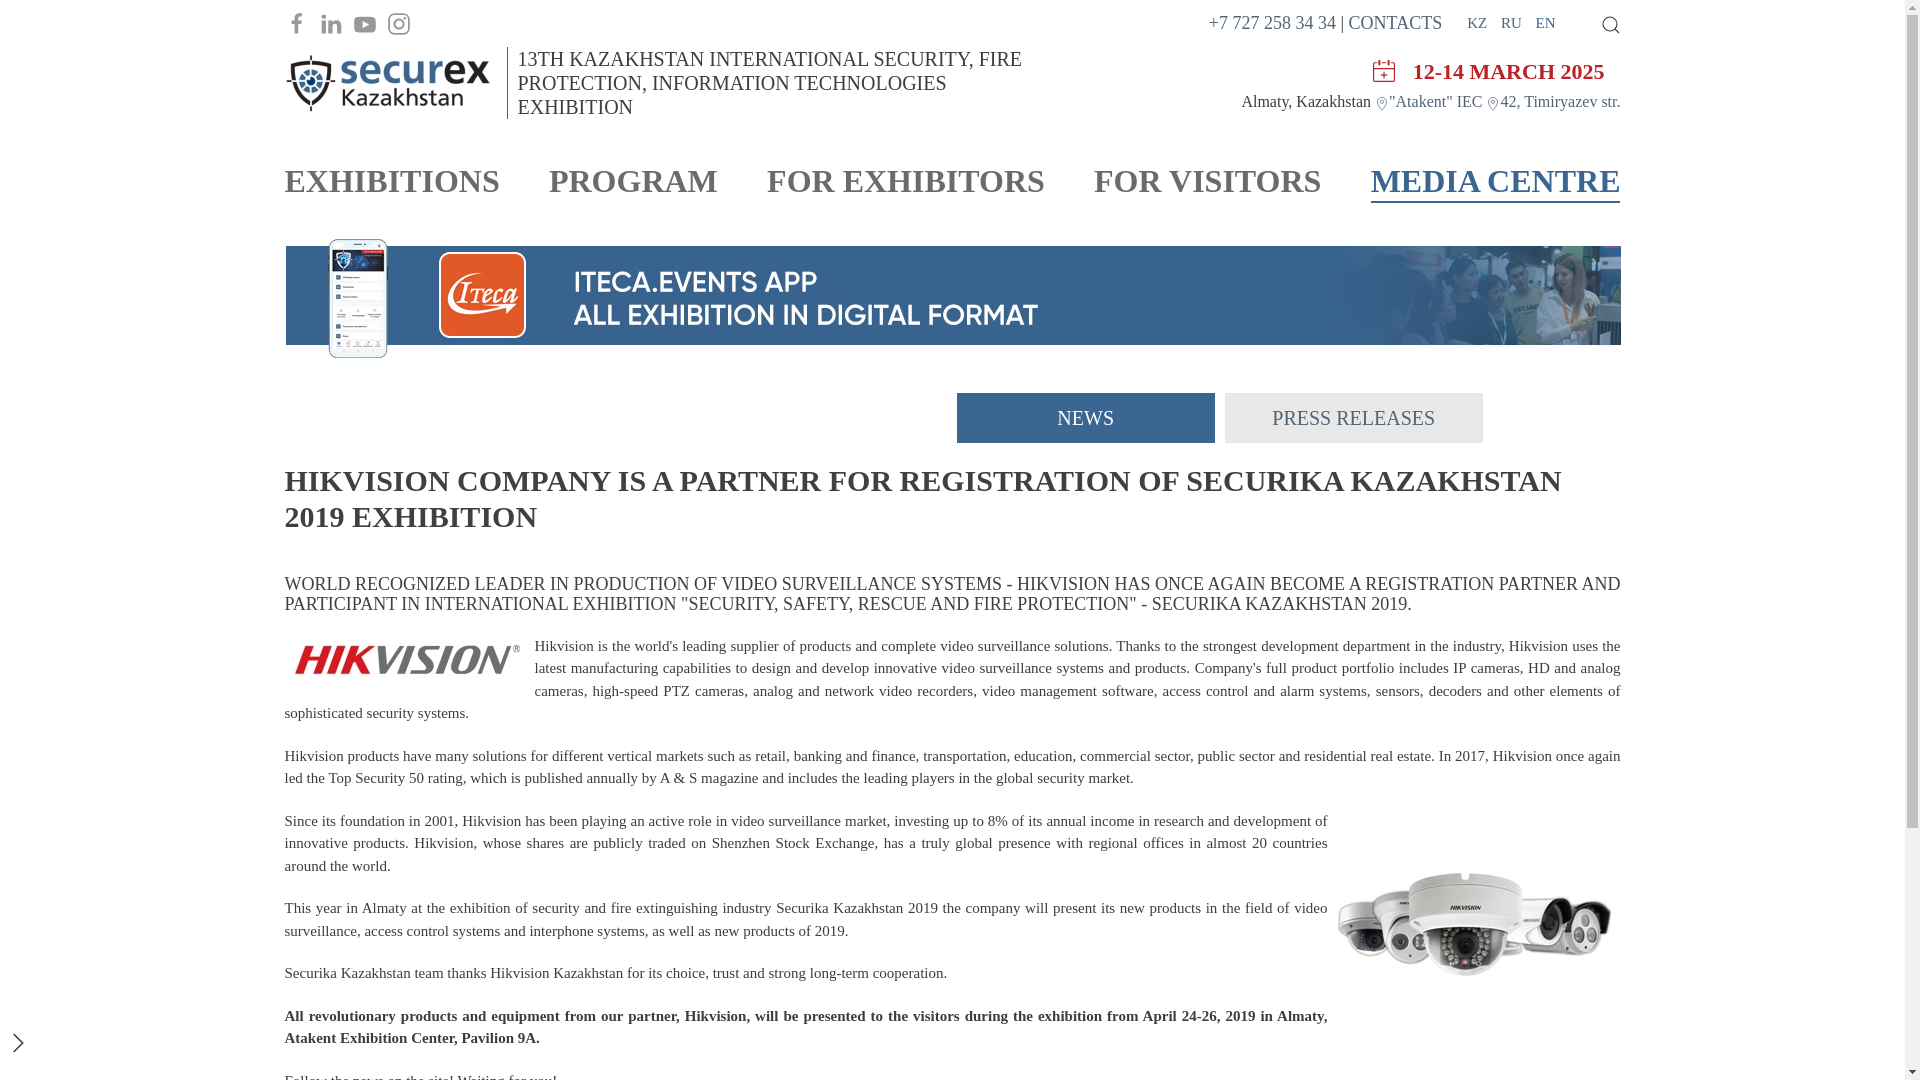 This screenshot has height=1080, width=1920. Describe the element at coordinates (1553, 101) in the screenshot. I see `42, Timiryazev str.` at that location.